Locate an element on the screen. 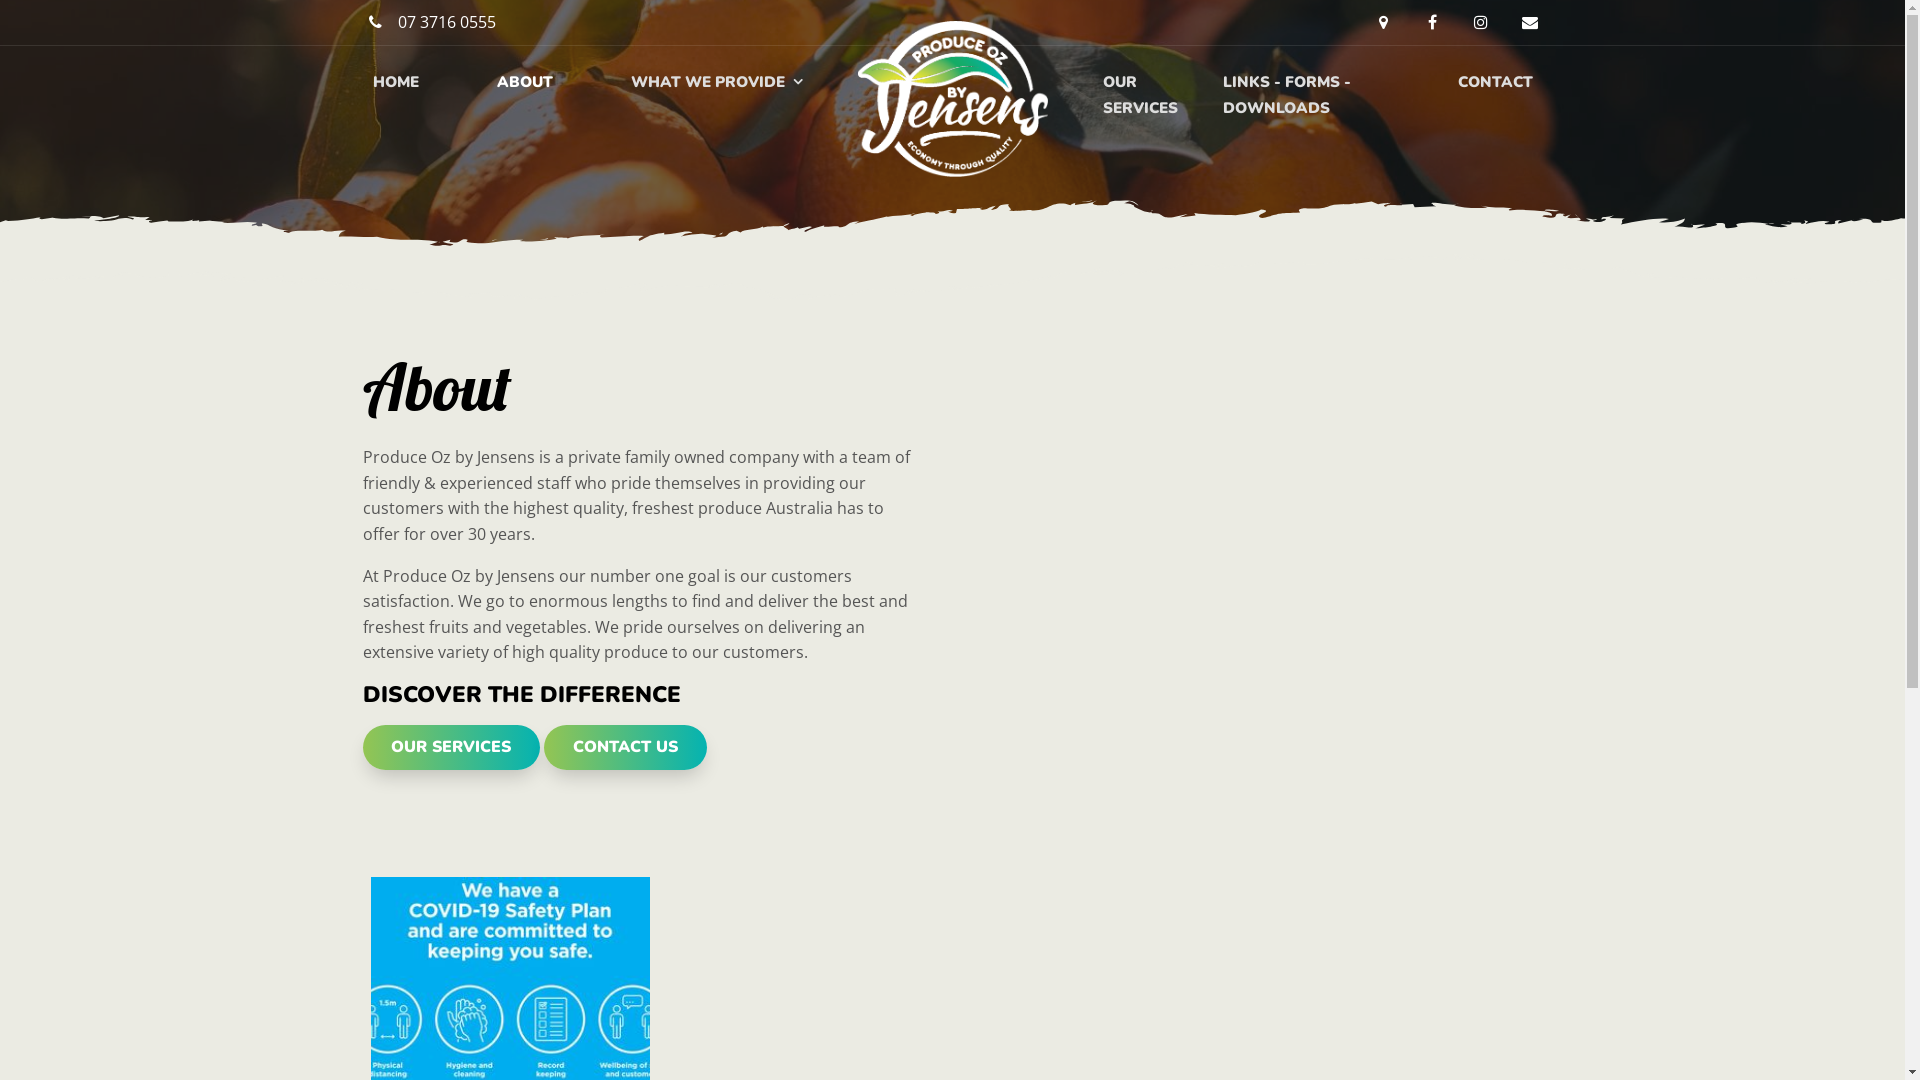 The height and width of the screenshot is (1080, 1920). OUR SERVICES is located at coordinates (451, 747).